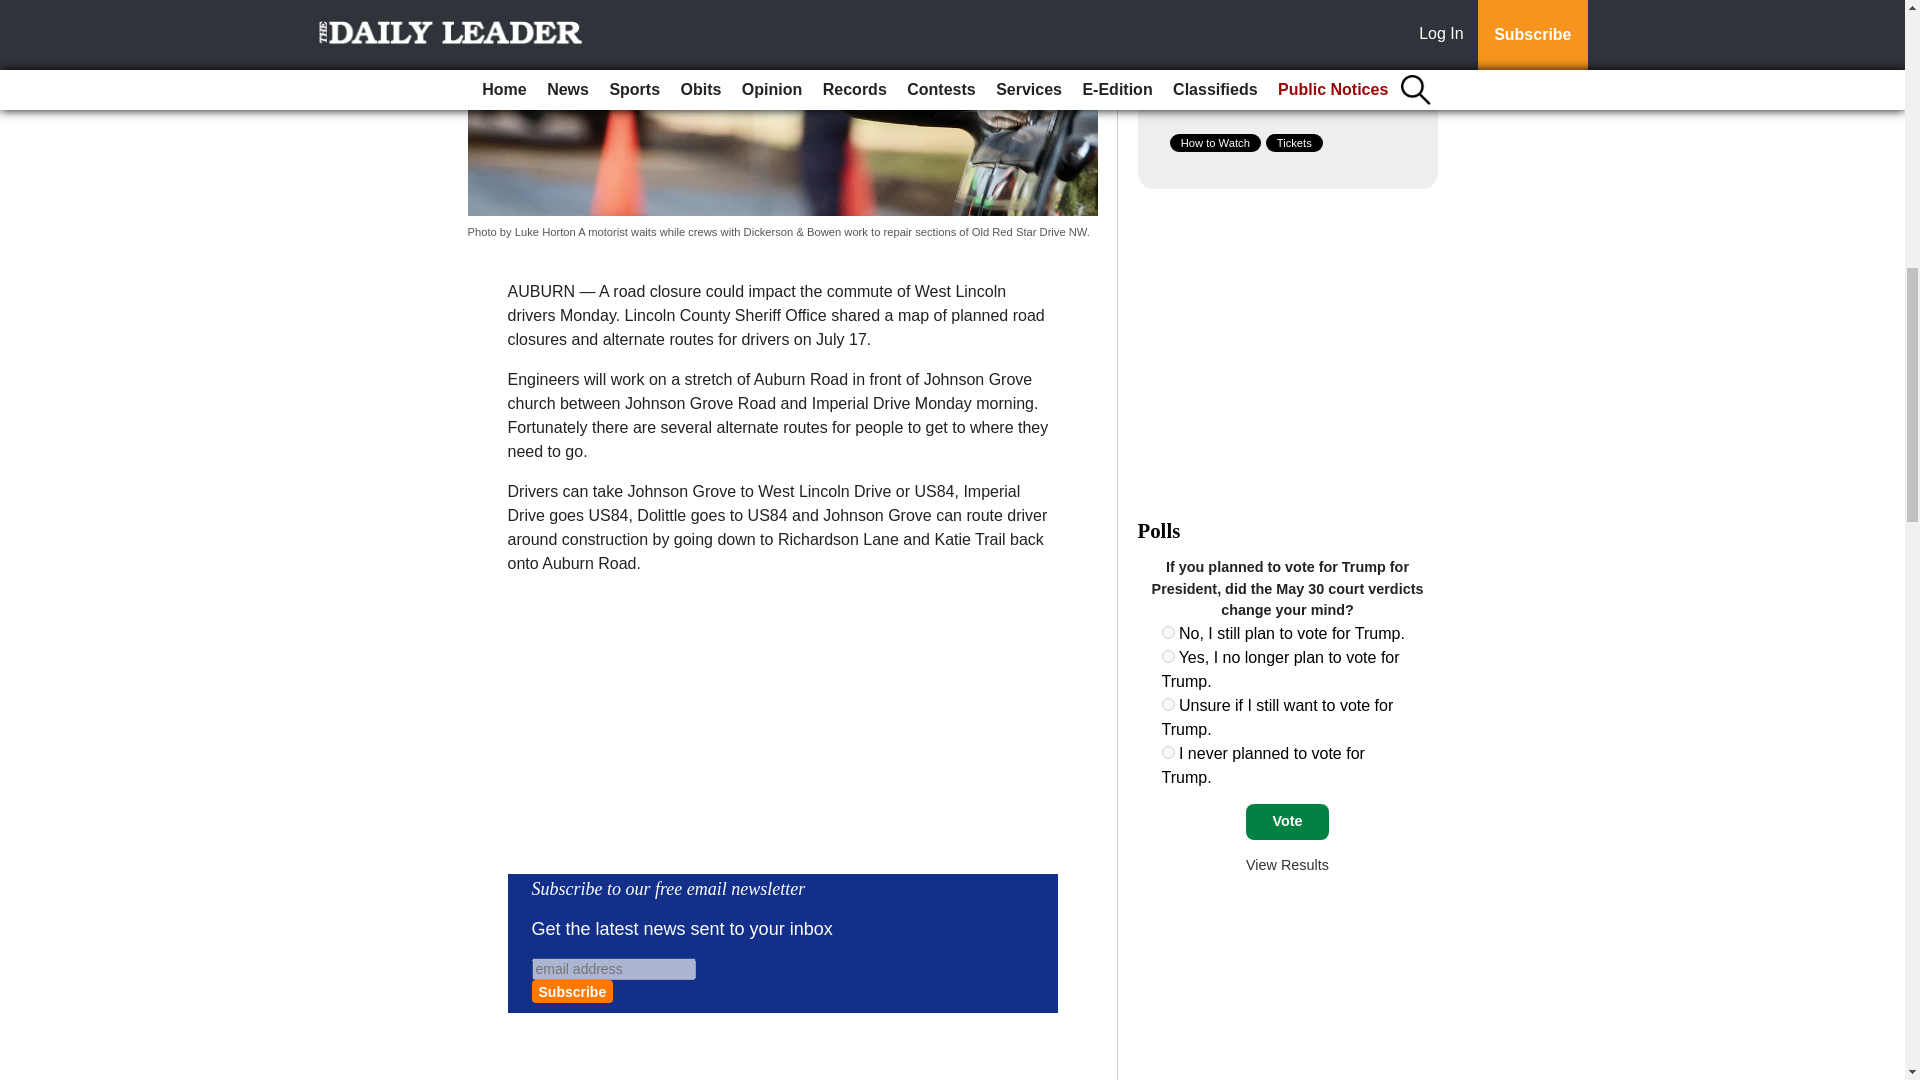 The height and width of the screenshot is (1080, 1920). What do you see at coordinates (1168, 752) in the screenshot?
I see `849` at bounding box center [1168, 752].